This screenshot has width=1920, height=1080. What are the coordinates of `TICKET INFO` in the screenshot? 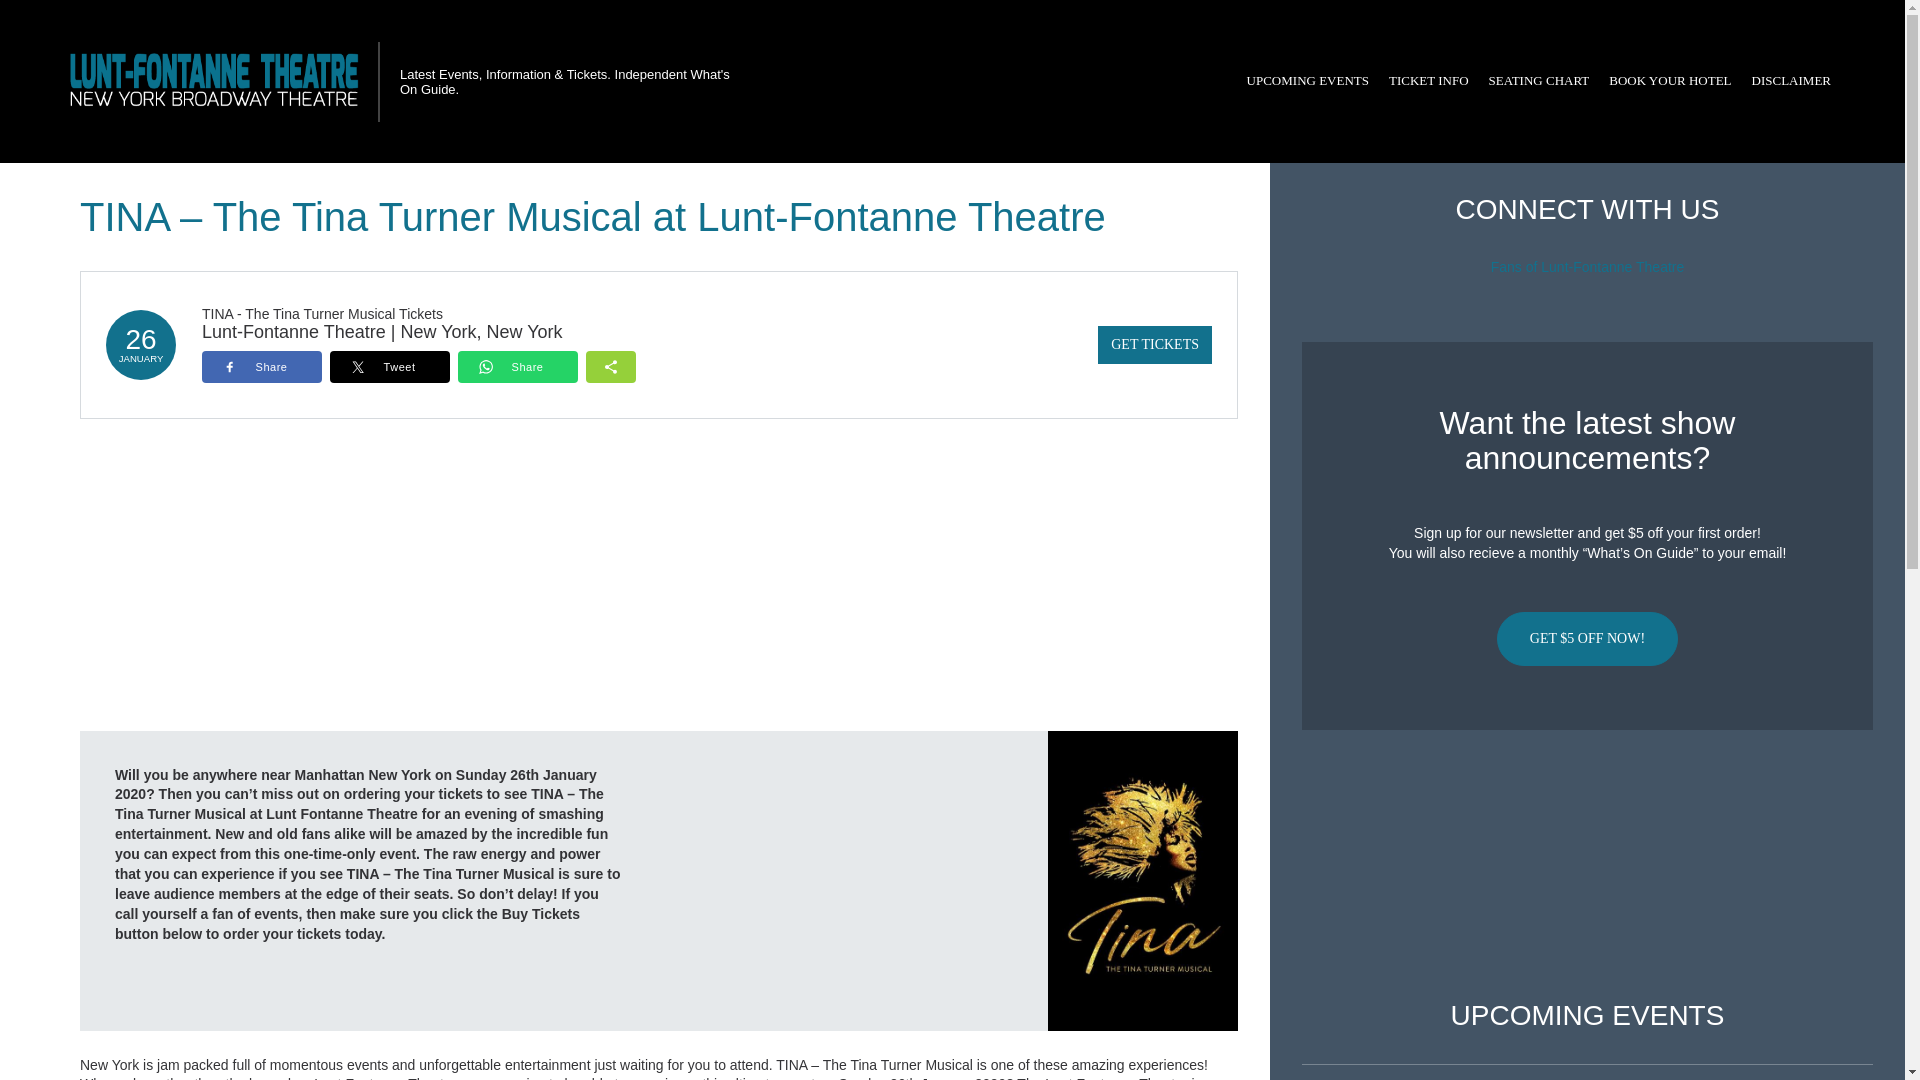 It's located at (1428, 81).